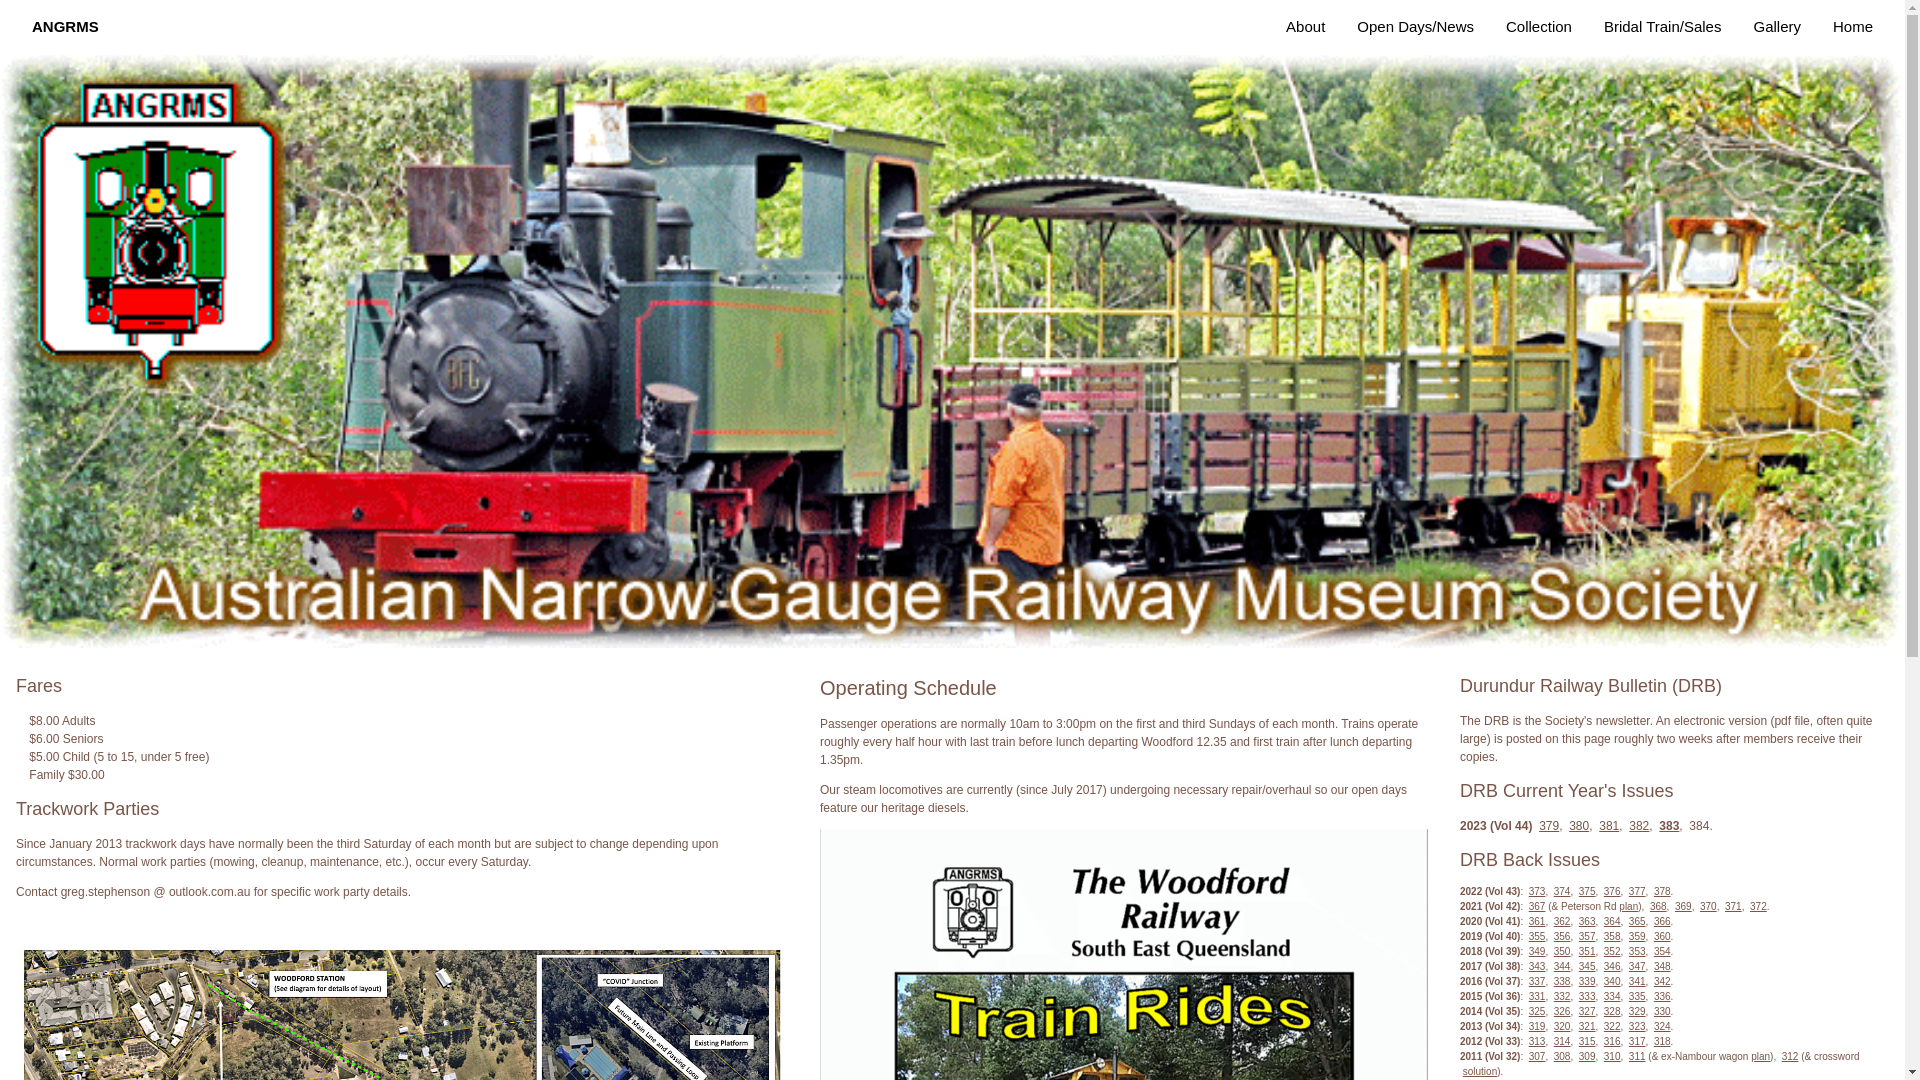  Describe the element at coordinates (1777, 28) in the screenshot. I see `Gallery` at that location.